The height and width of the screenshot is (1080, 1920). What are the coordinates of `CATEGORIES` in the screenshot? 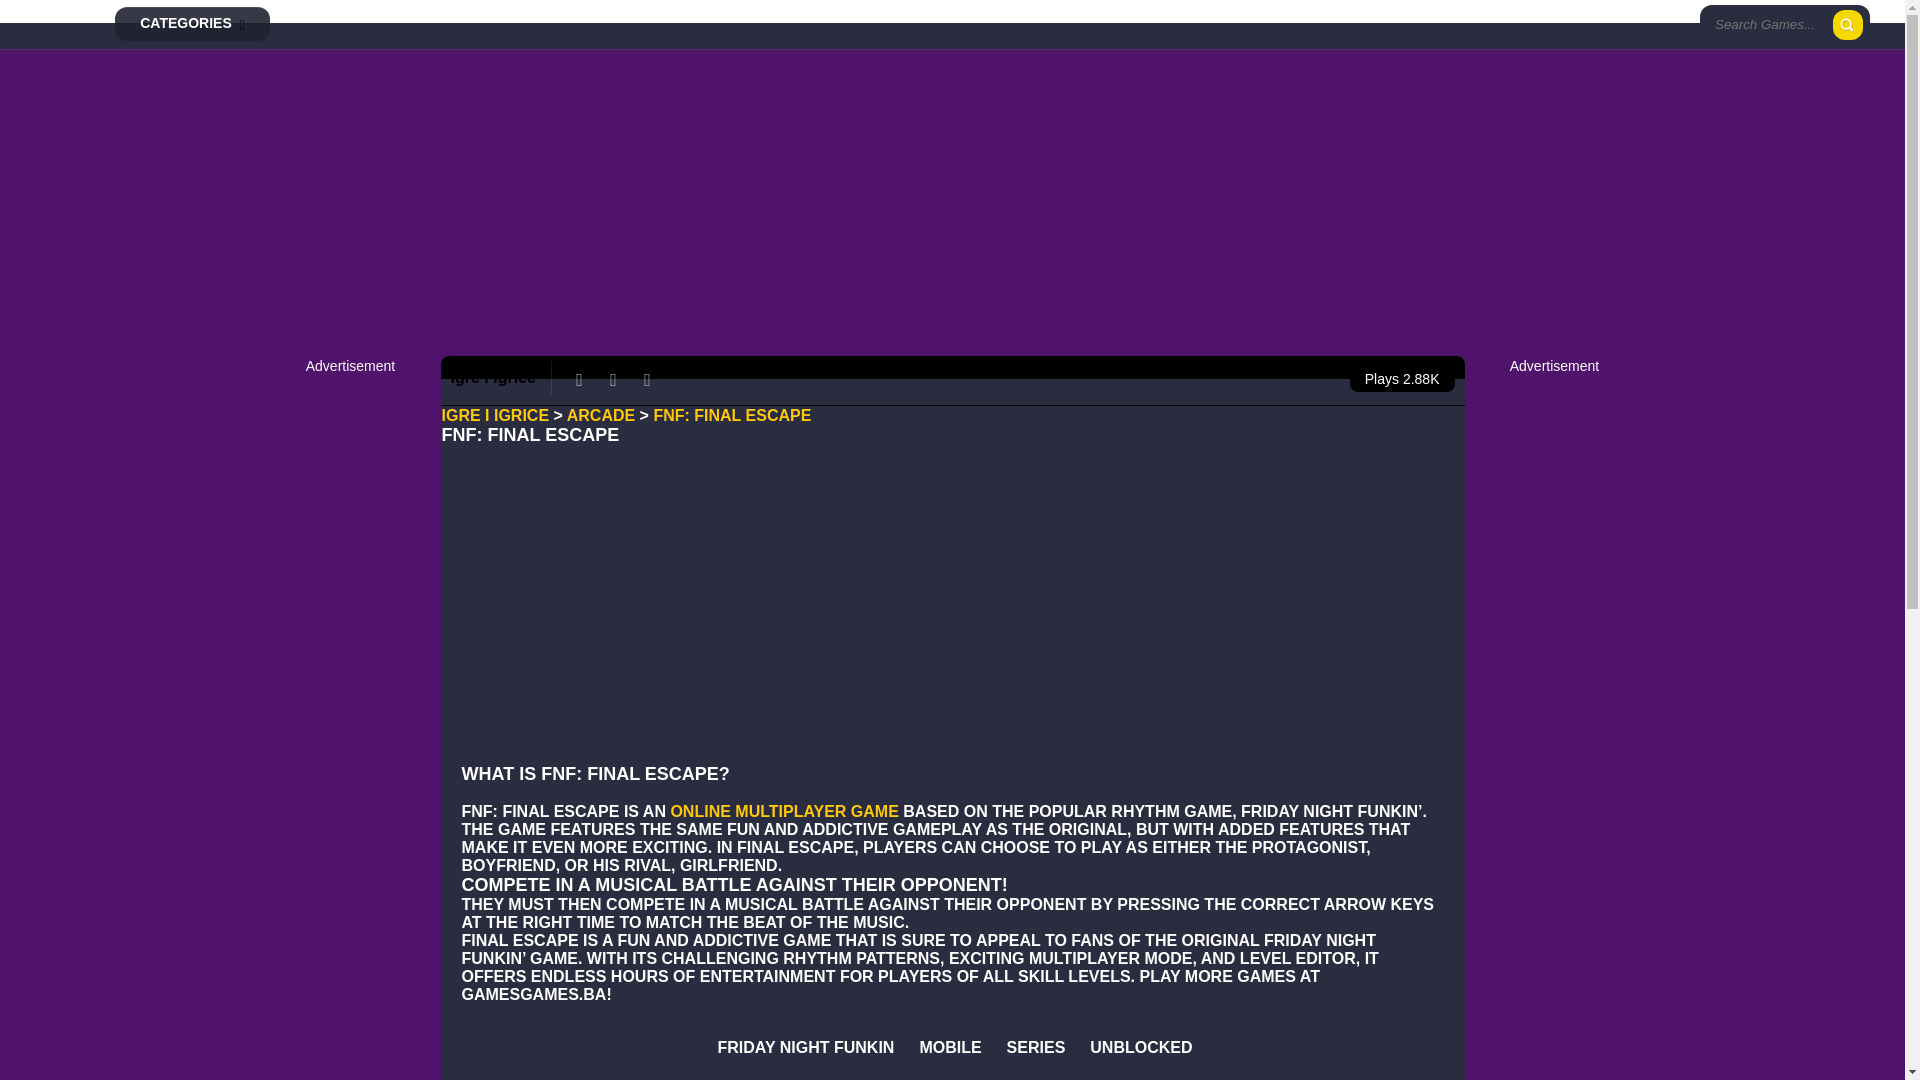 It's located at (192, 24).